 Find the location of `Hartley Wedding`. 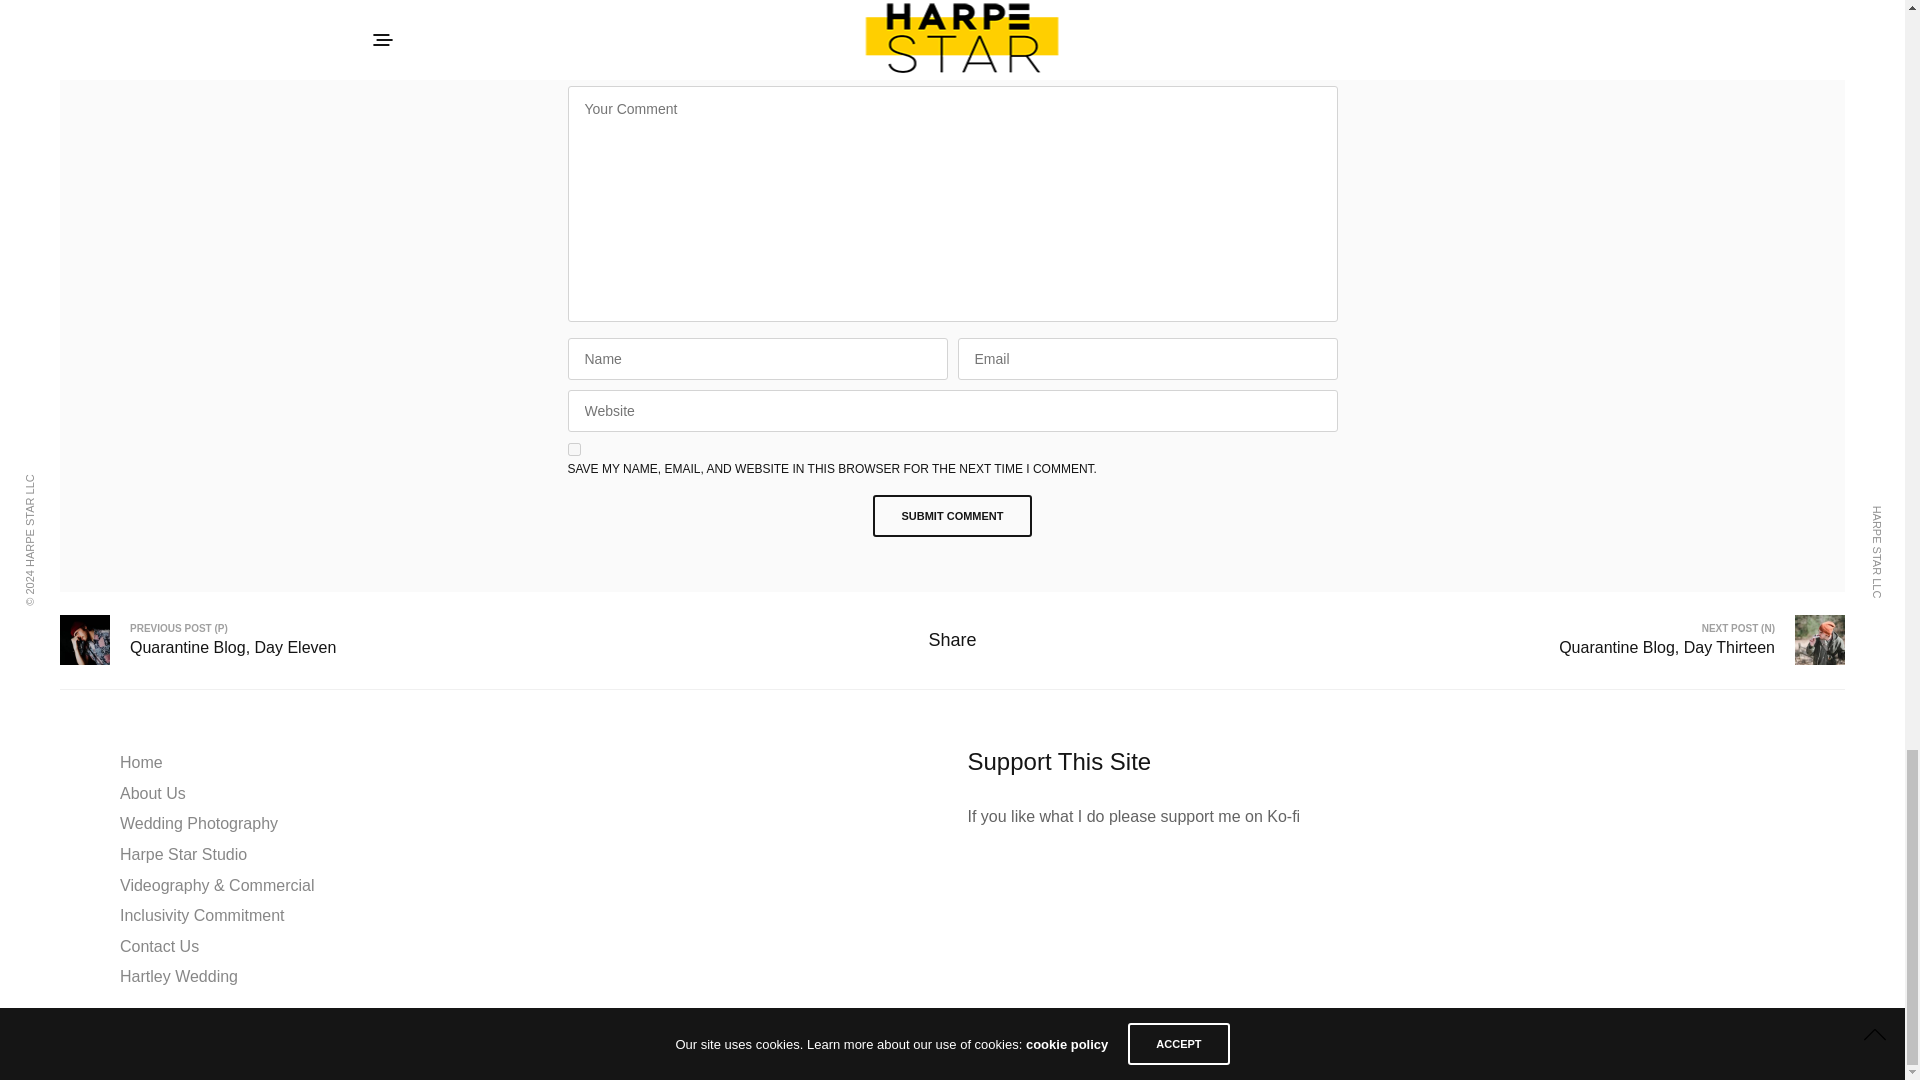

Hartley Wedding is located at coordinates (178, 976).